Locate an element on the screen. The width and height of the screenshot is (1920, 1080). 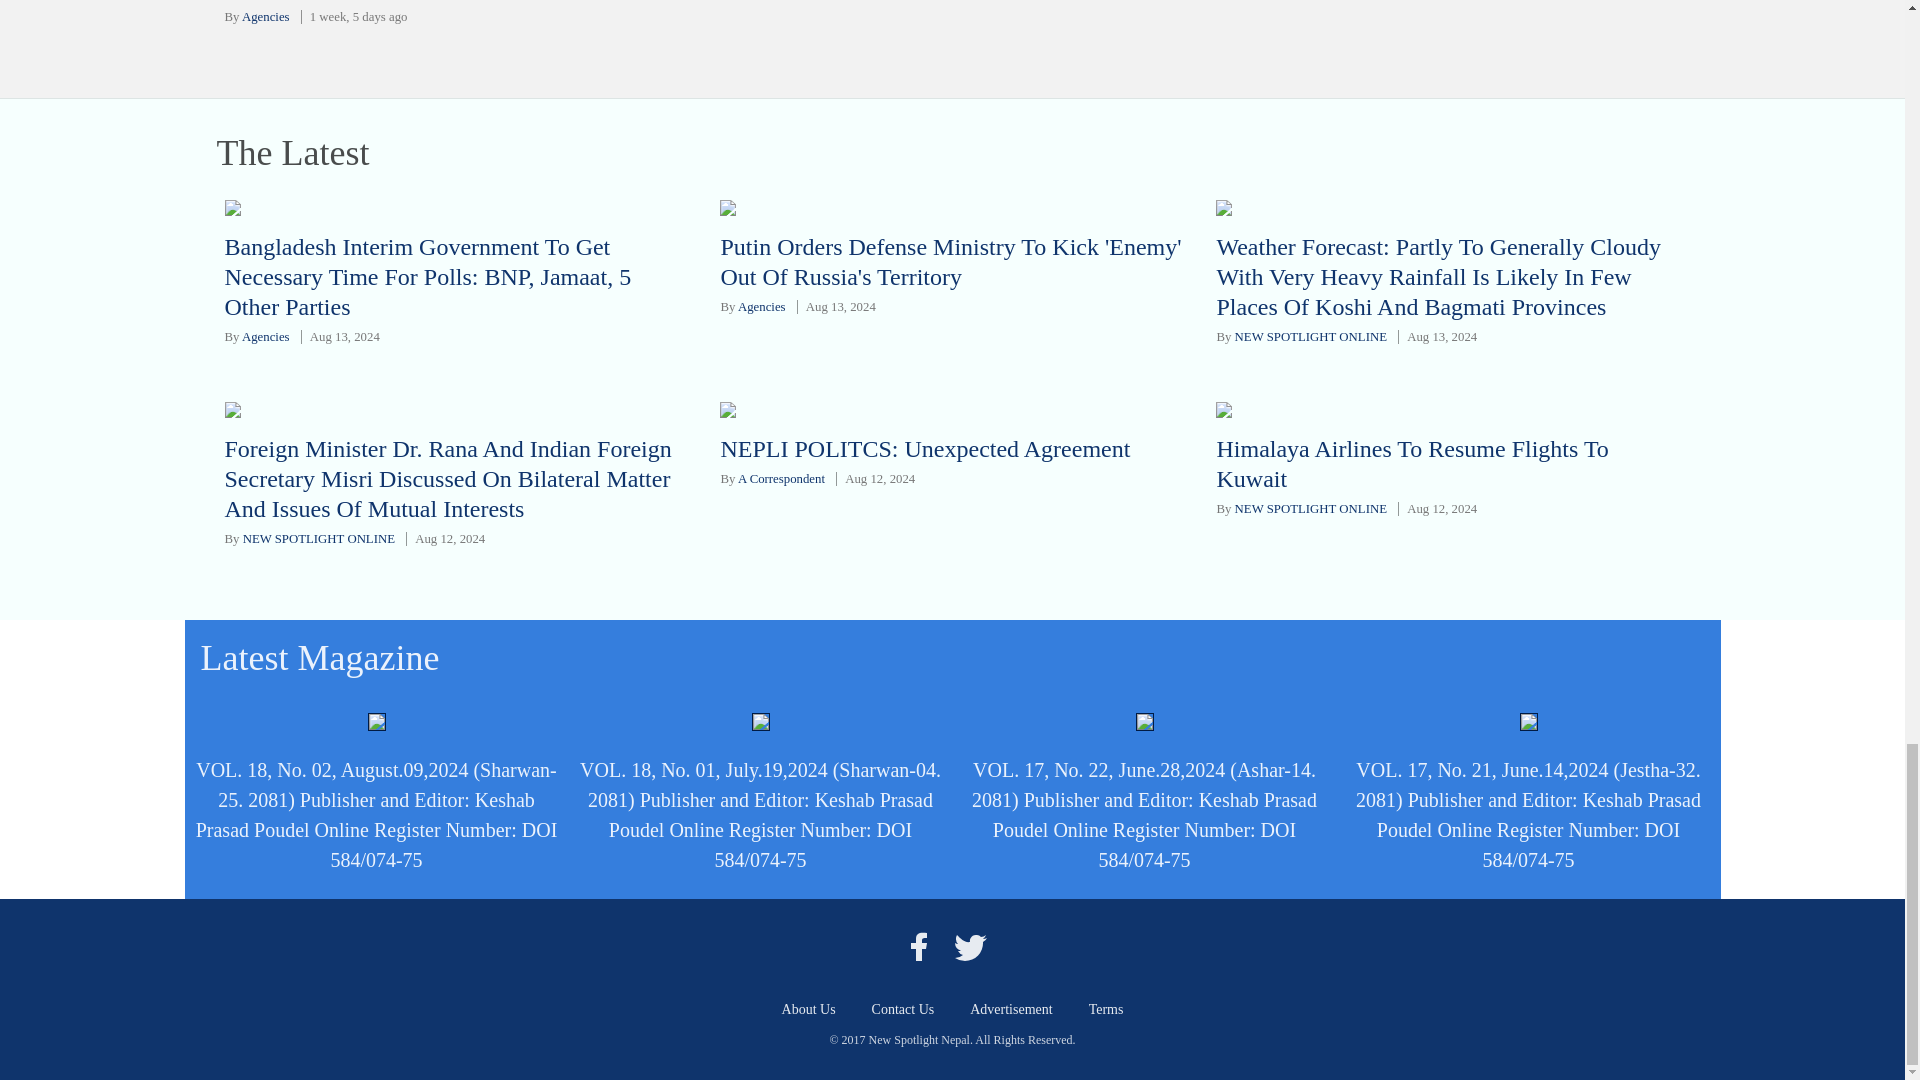
Spotlight Nepal Facebook is located at coordinates (918, 946).